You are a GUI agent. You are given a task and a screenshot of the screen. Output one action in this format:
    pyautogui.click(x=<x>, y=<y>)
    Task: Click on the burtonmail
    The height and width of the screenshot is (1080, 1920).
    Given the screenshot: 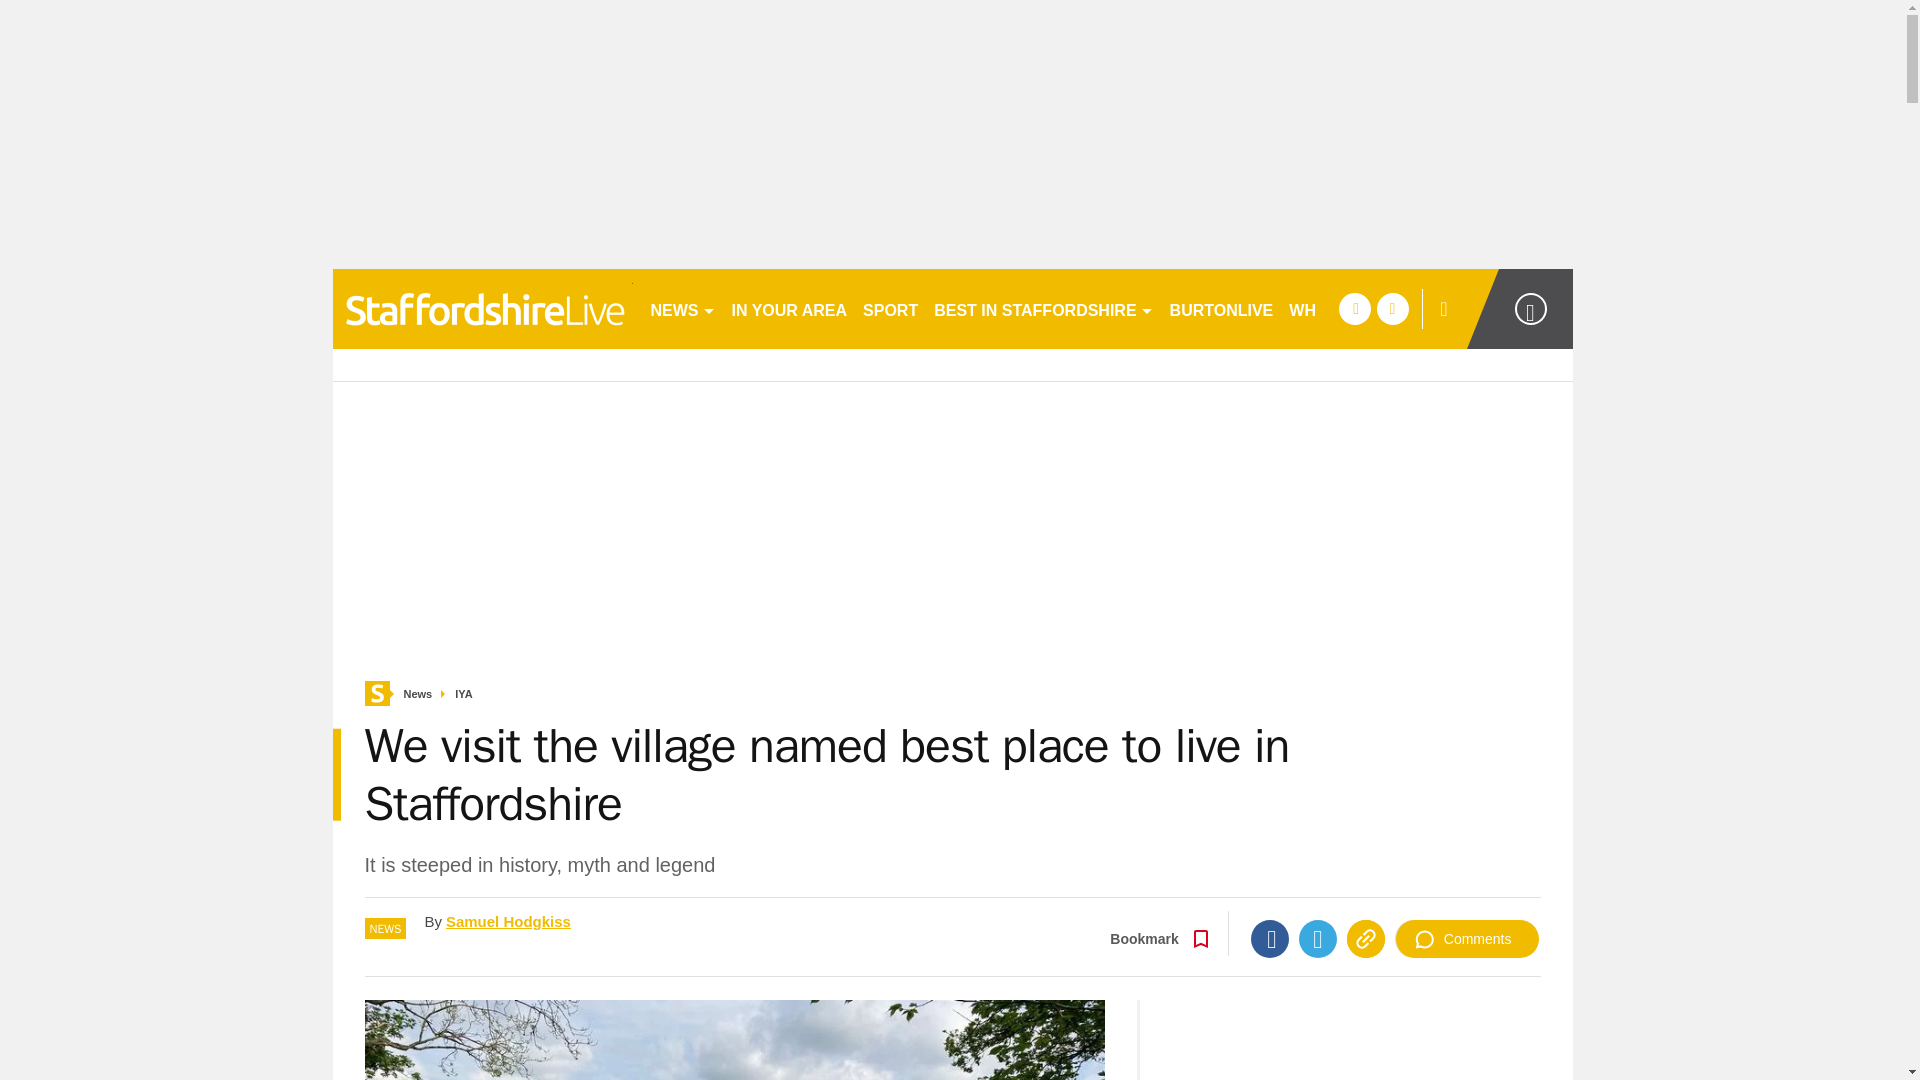 What is the action you would take?
    pyautogui.click(x=482, y=308)
    